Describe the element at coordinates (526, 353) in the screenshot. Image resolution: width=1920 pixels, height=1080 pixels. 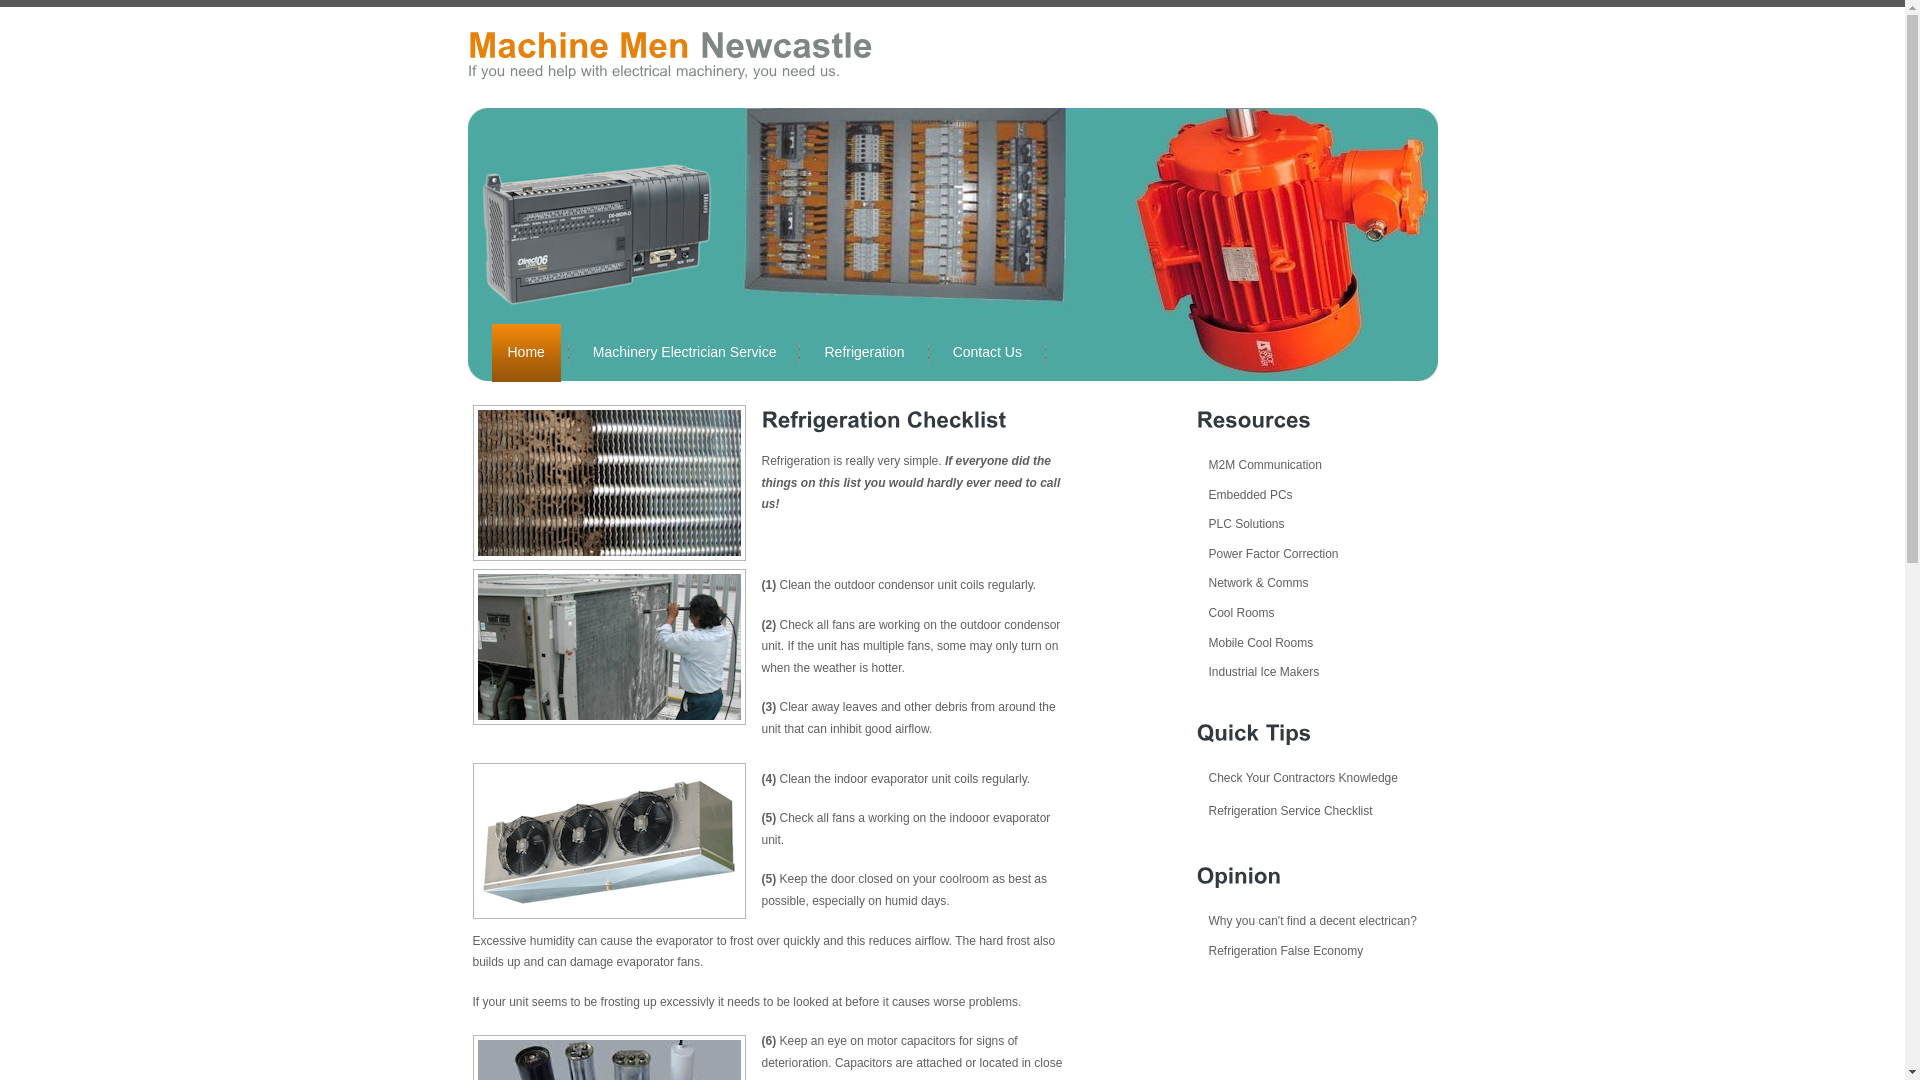
I see `Home` at that location.